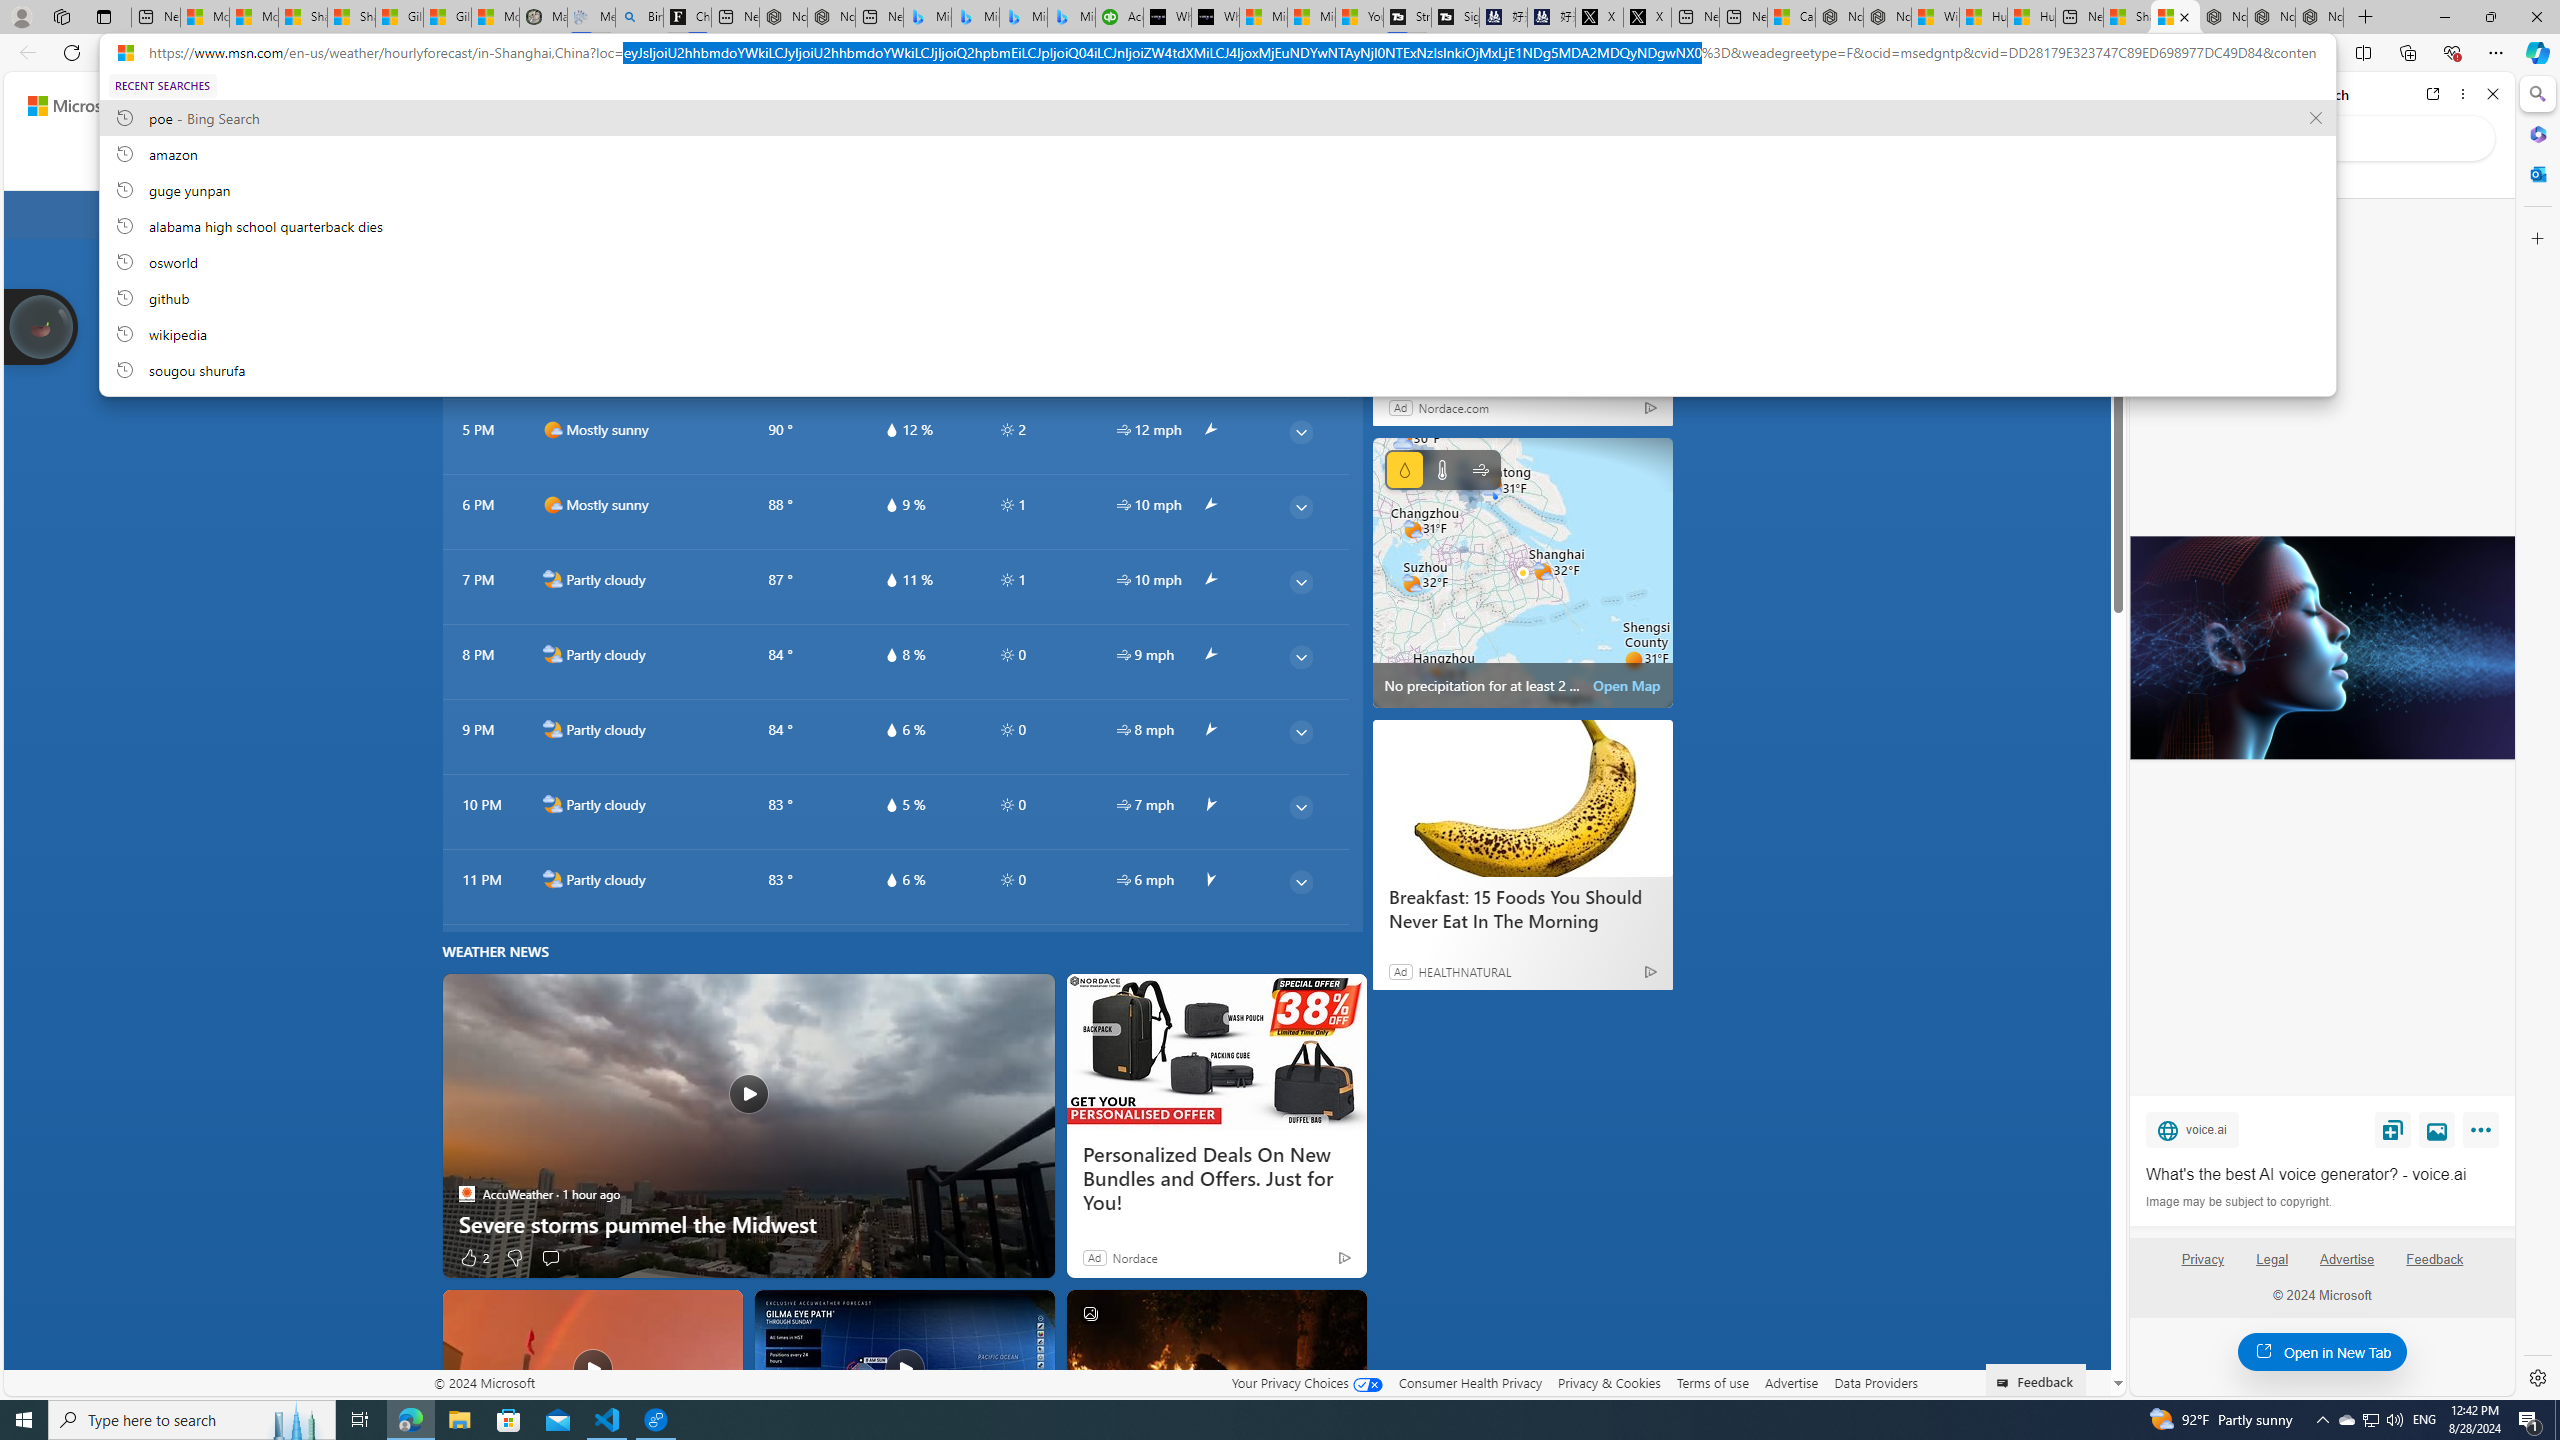  I want to click on n3200, so click(1512, 215).